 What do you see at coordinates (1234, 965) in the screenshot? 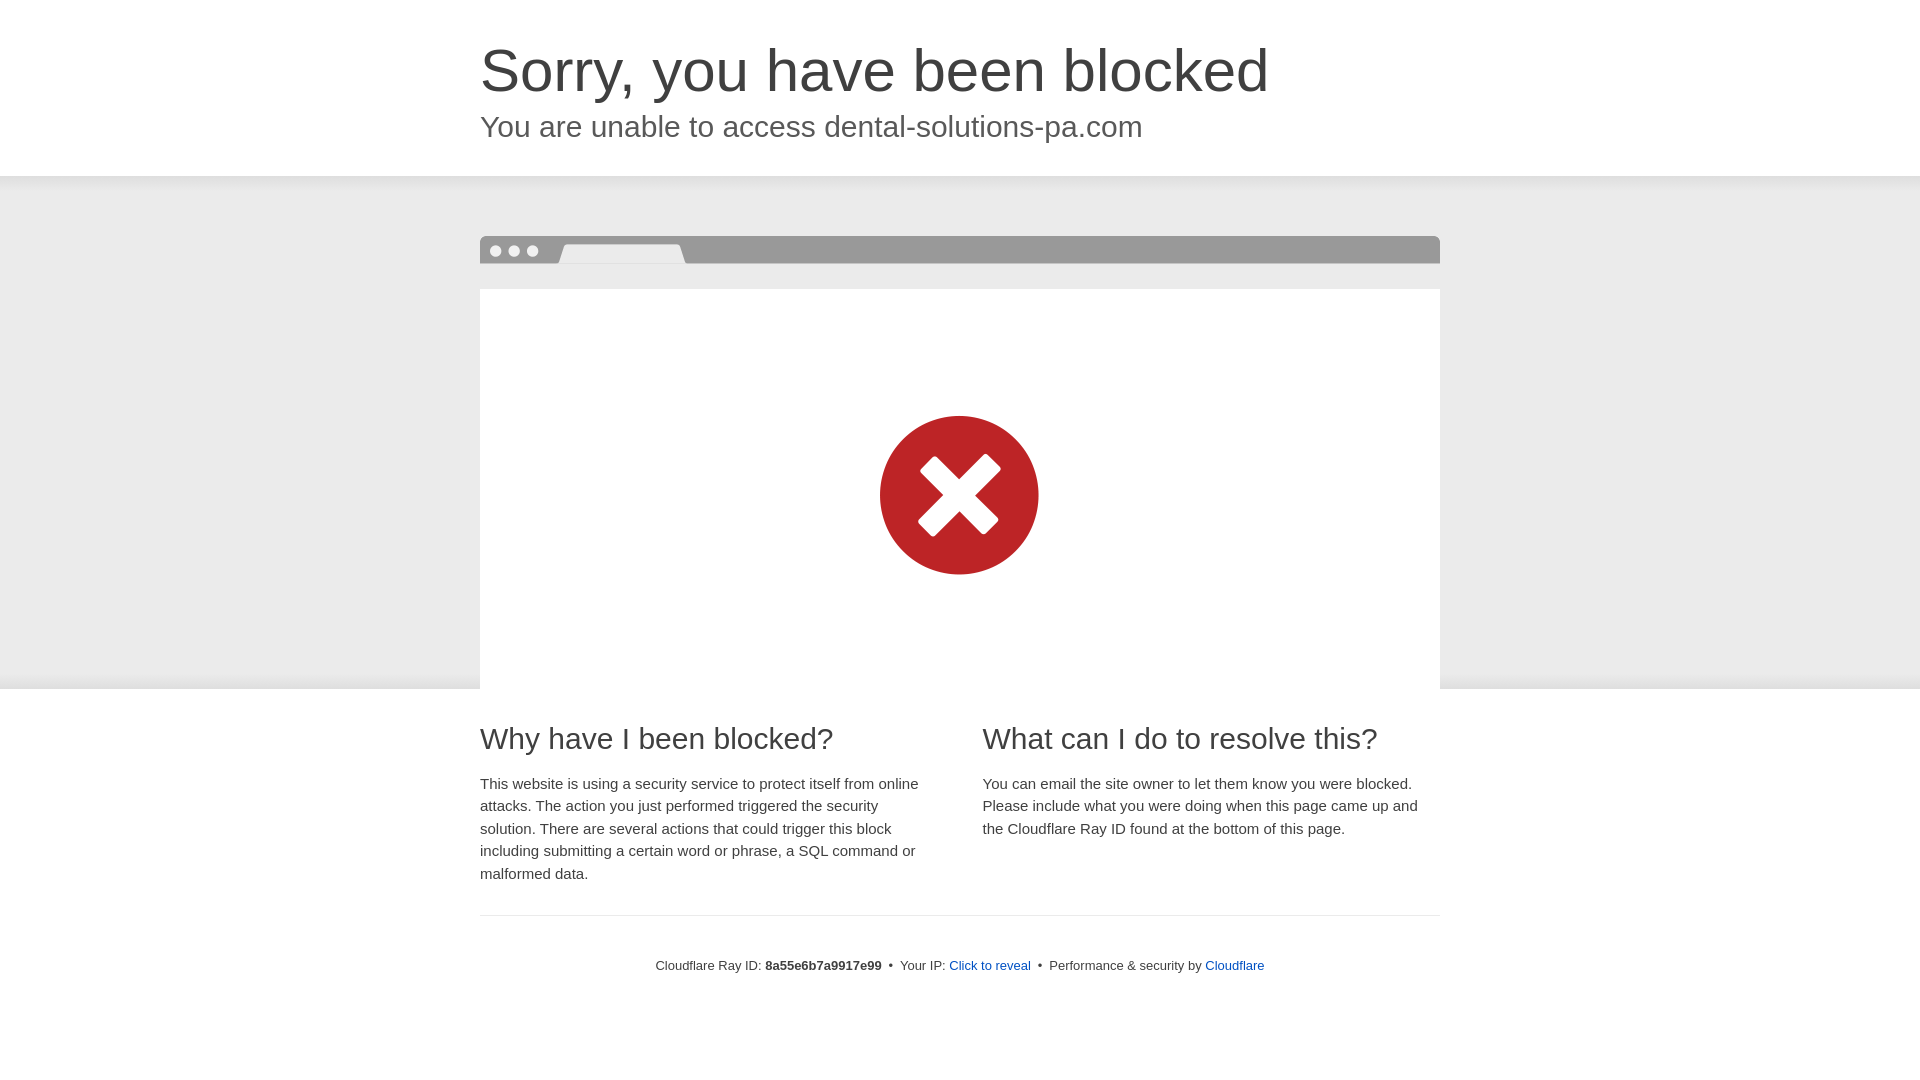
I see `Cloudflare` at bounding box center [1234, 965].